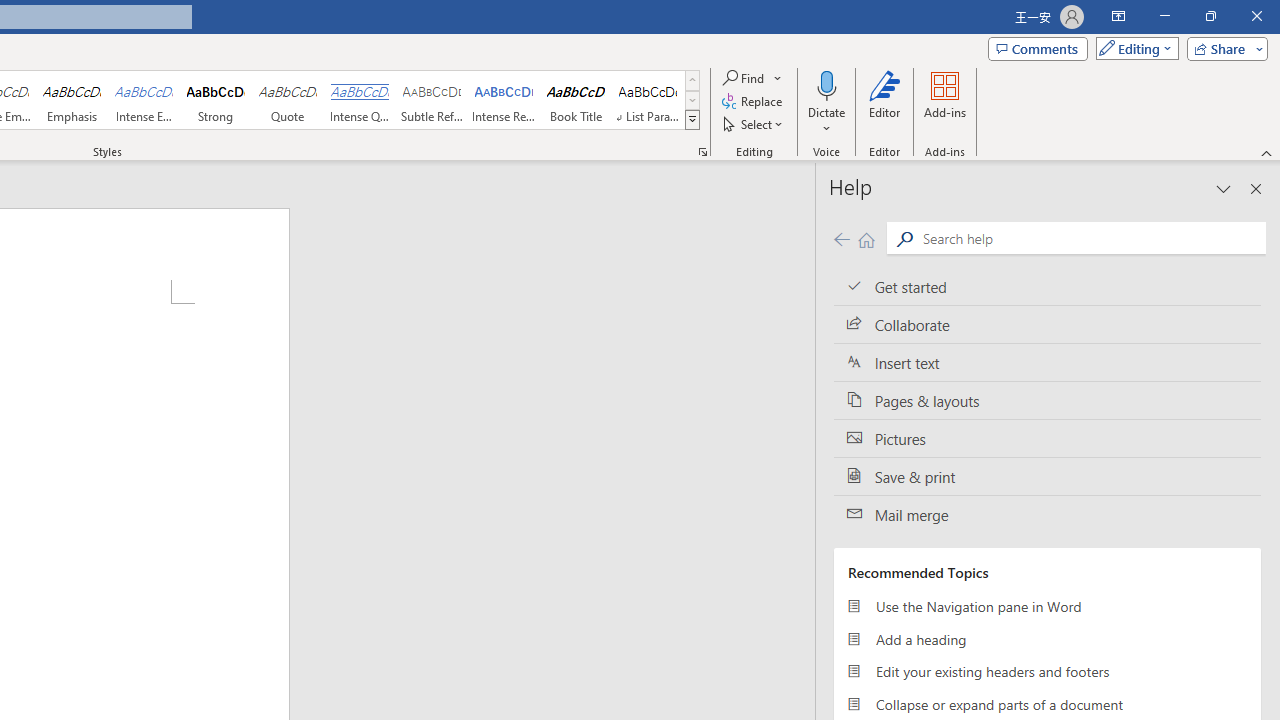 The width and height of the screenshot is (1280, 720). I want to click on Get started, so click(1047, 286).